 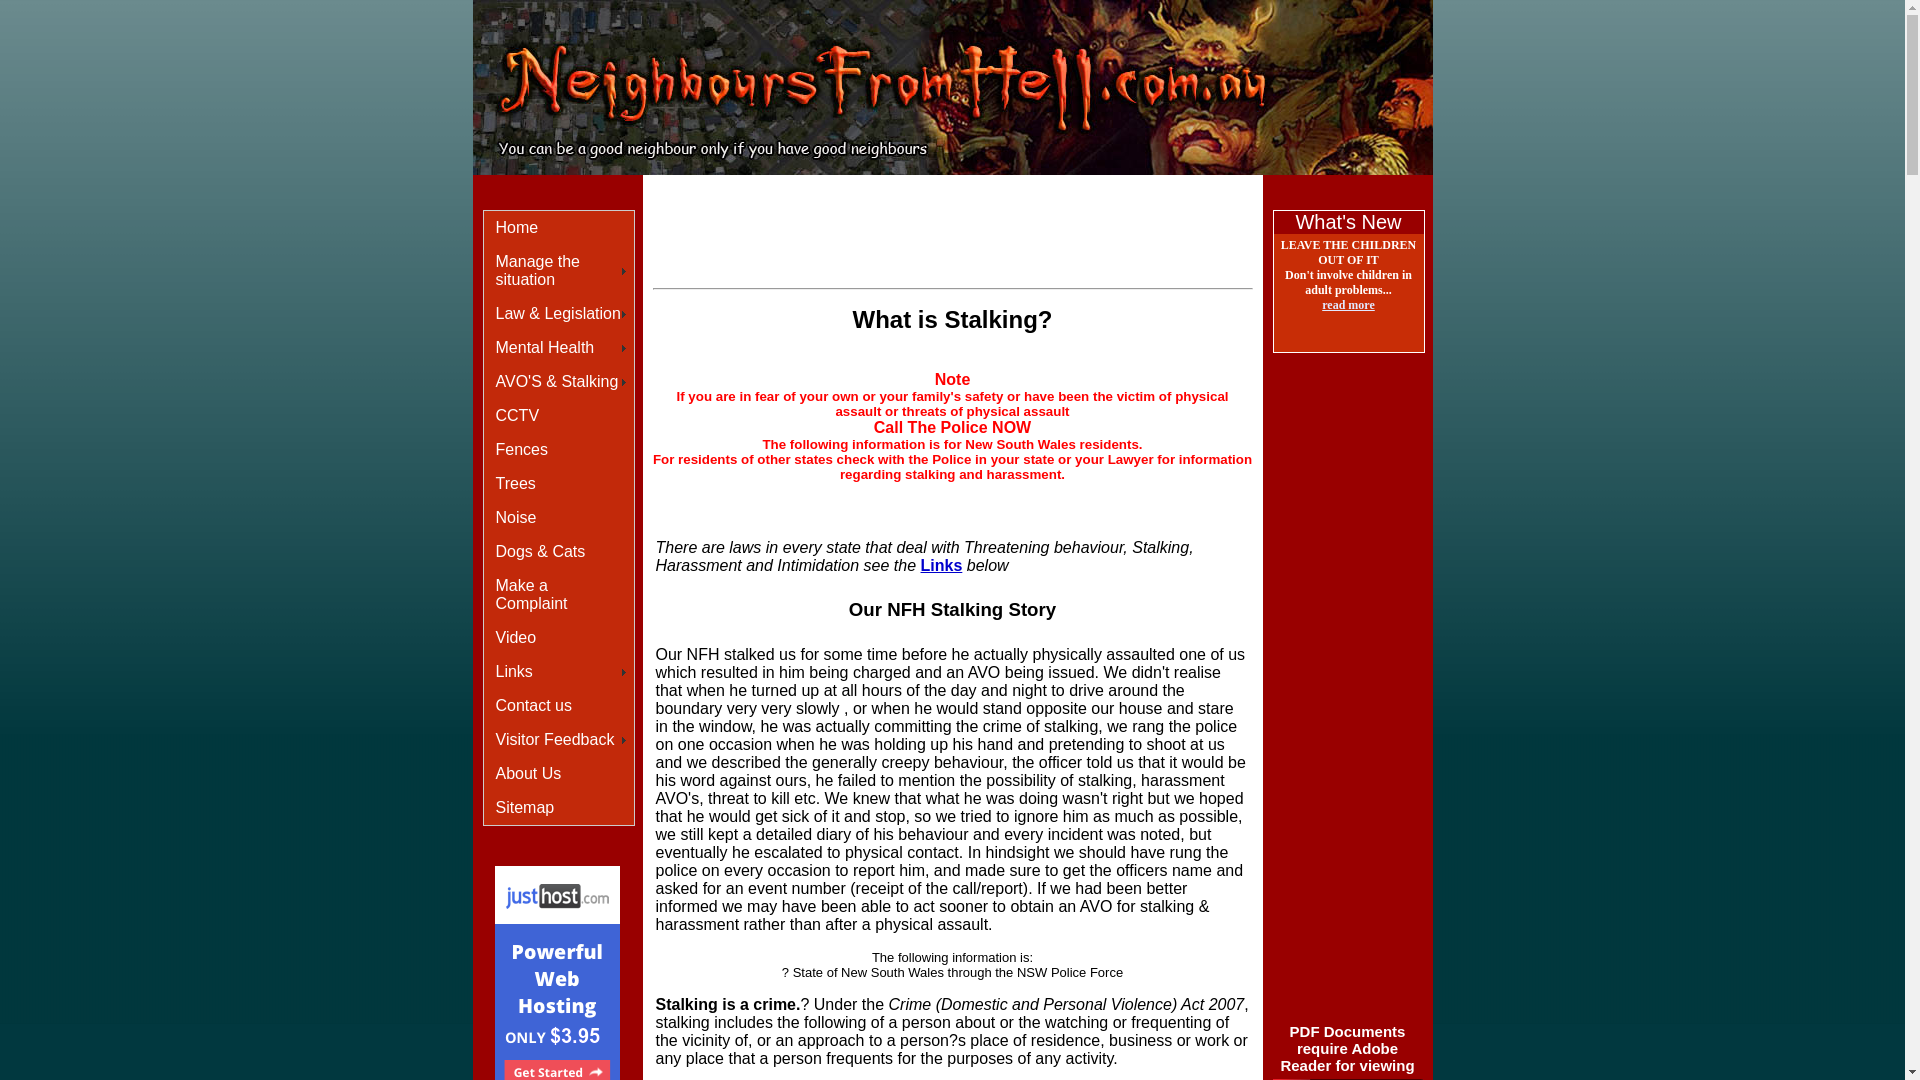 I want to click on Visitor Feedback, so click(x=559, y=740).